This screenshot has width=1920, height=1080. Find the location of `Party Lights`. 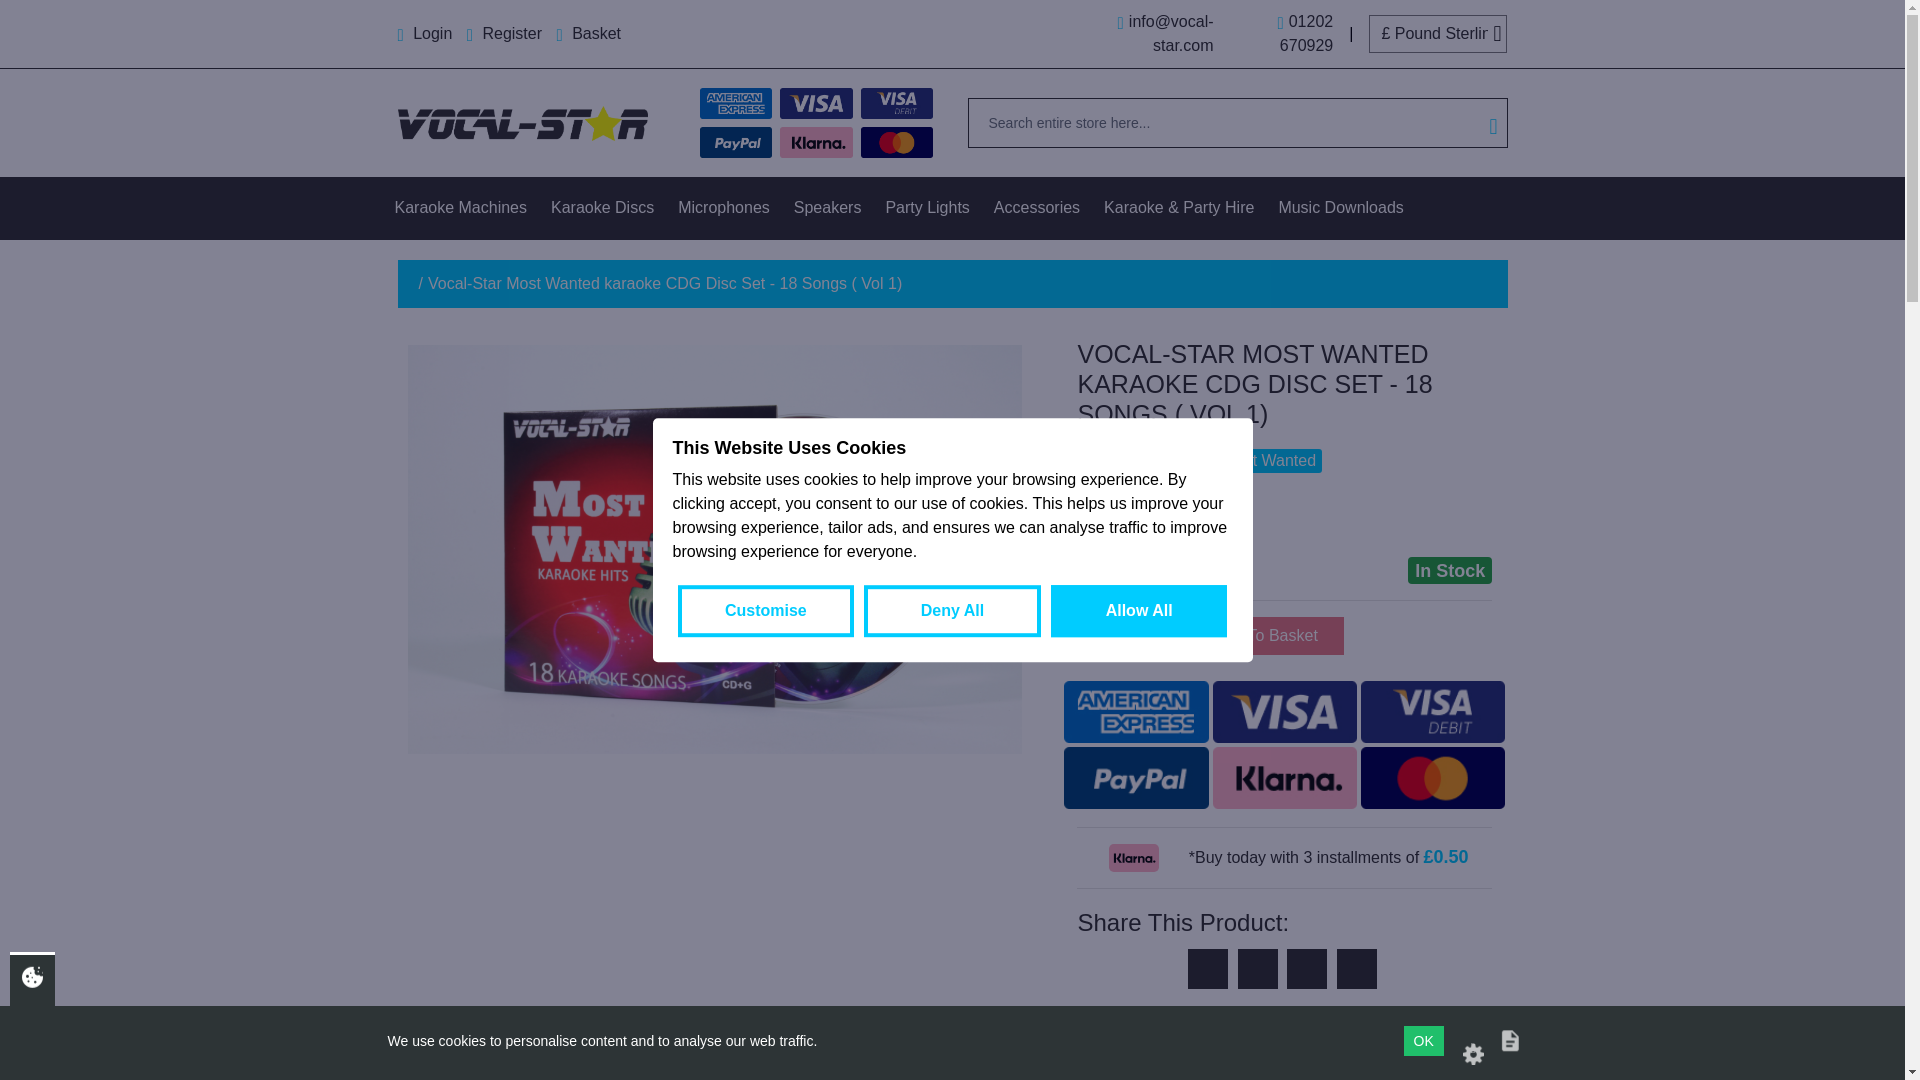

Party Lights is located at coordinates (927, 208).